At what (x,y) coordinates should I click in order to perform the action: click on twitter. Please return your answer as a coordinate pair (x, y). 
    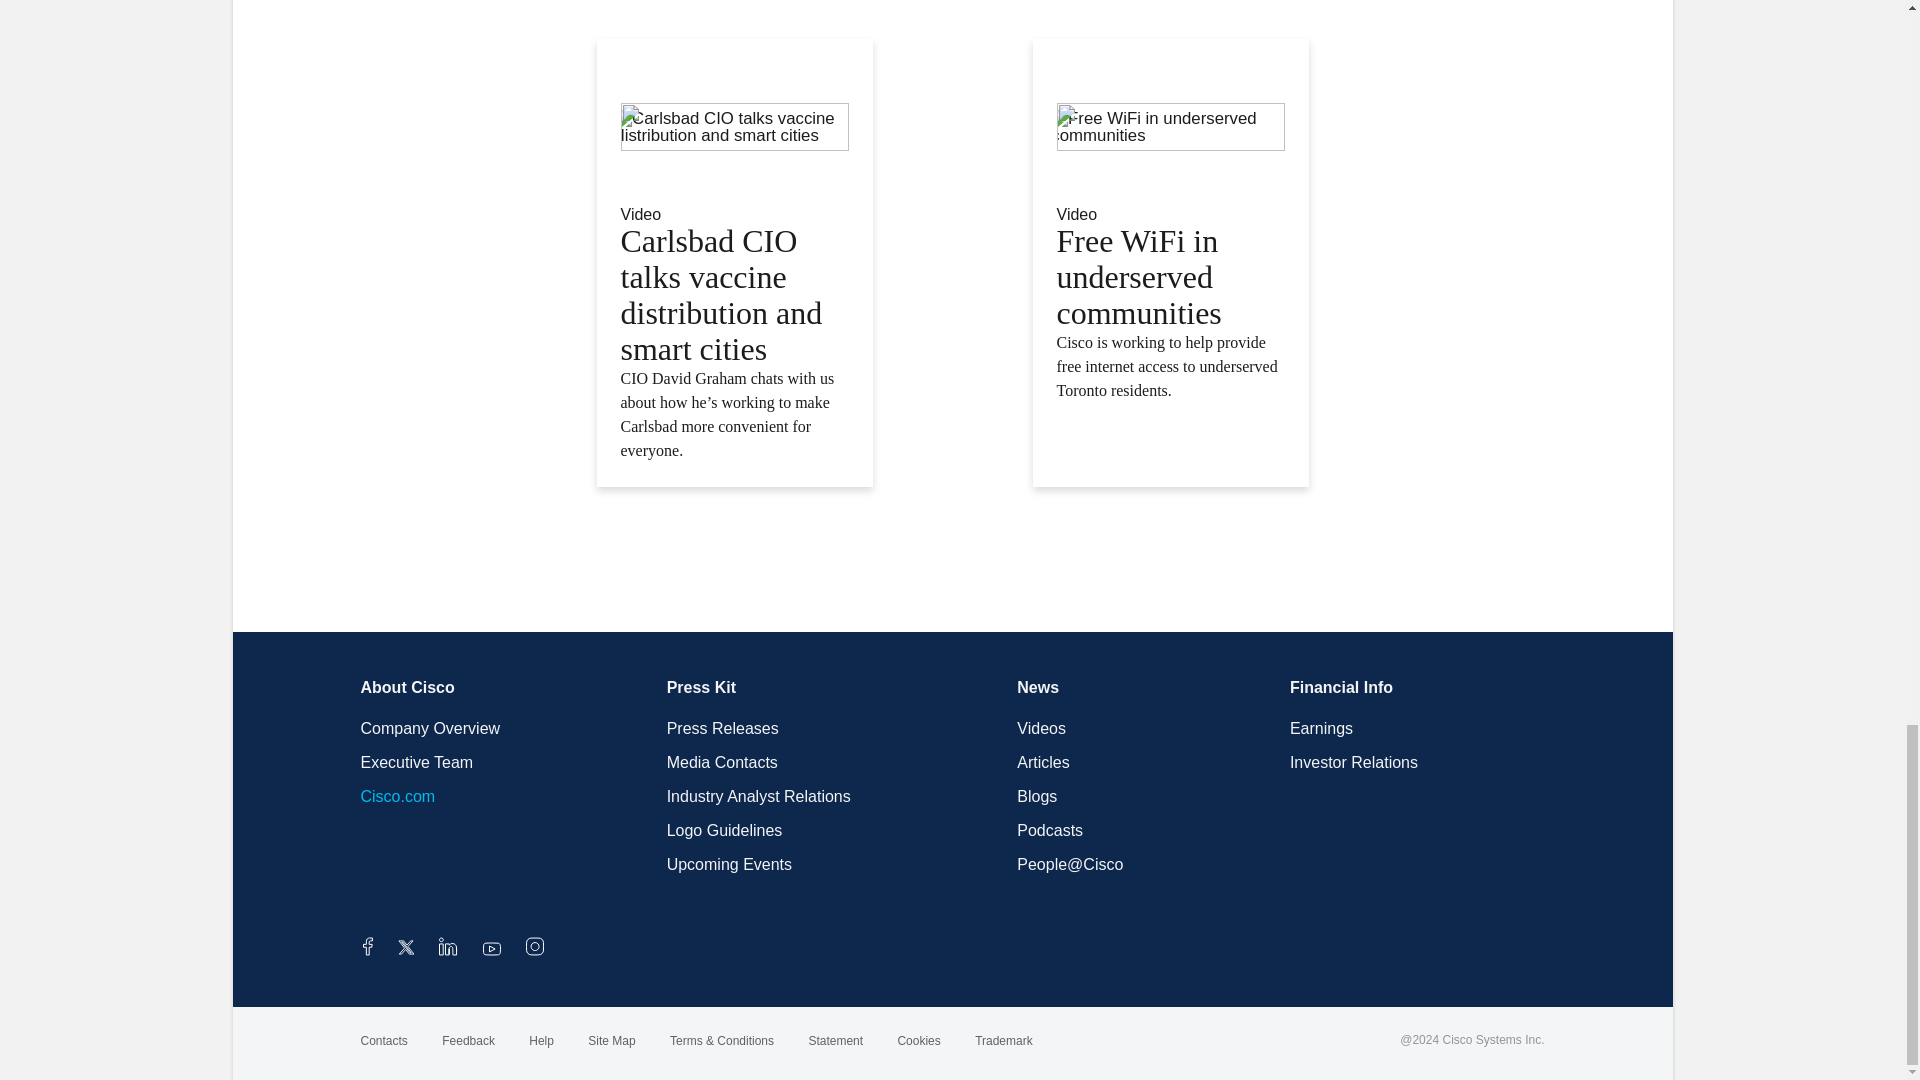
    Looking at the image, I should click on (408, 950).